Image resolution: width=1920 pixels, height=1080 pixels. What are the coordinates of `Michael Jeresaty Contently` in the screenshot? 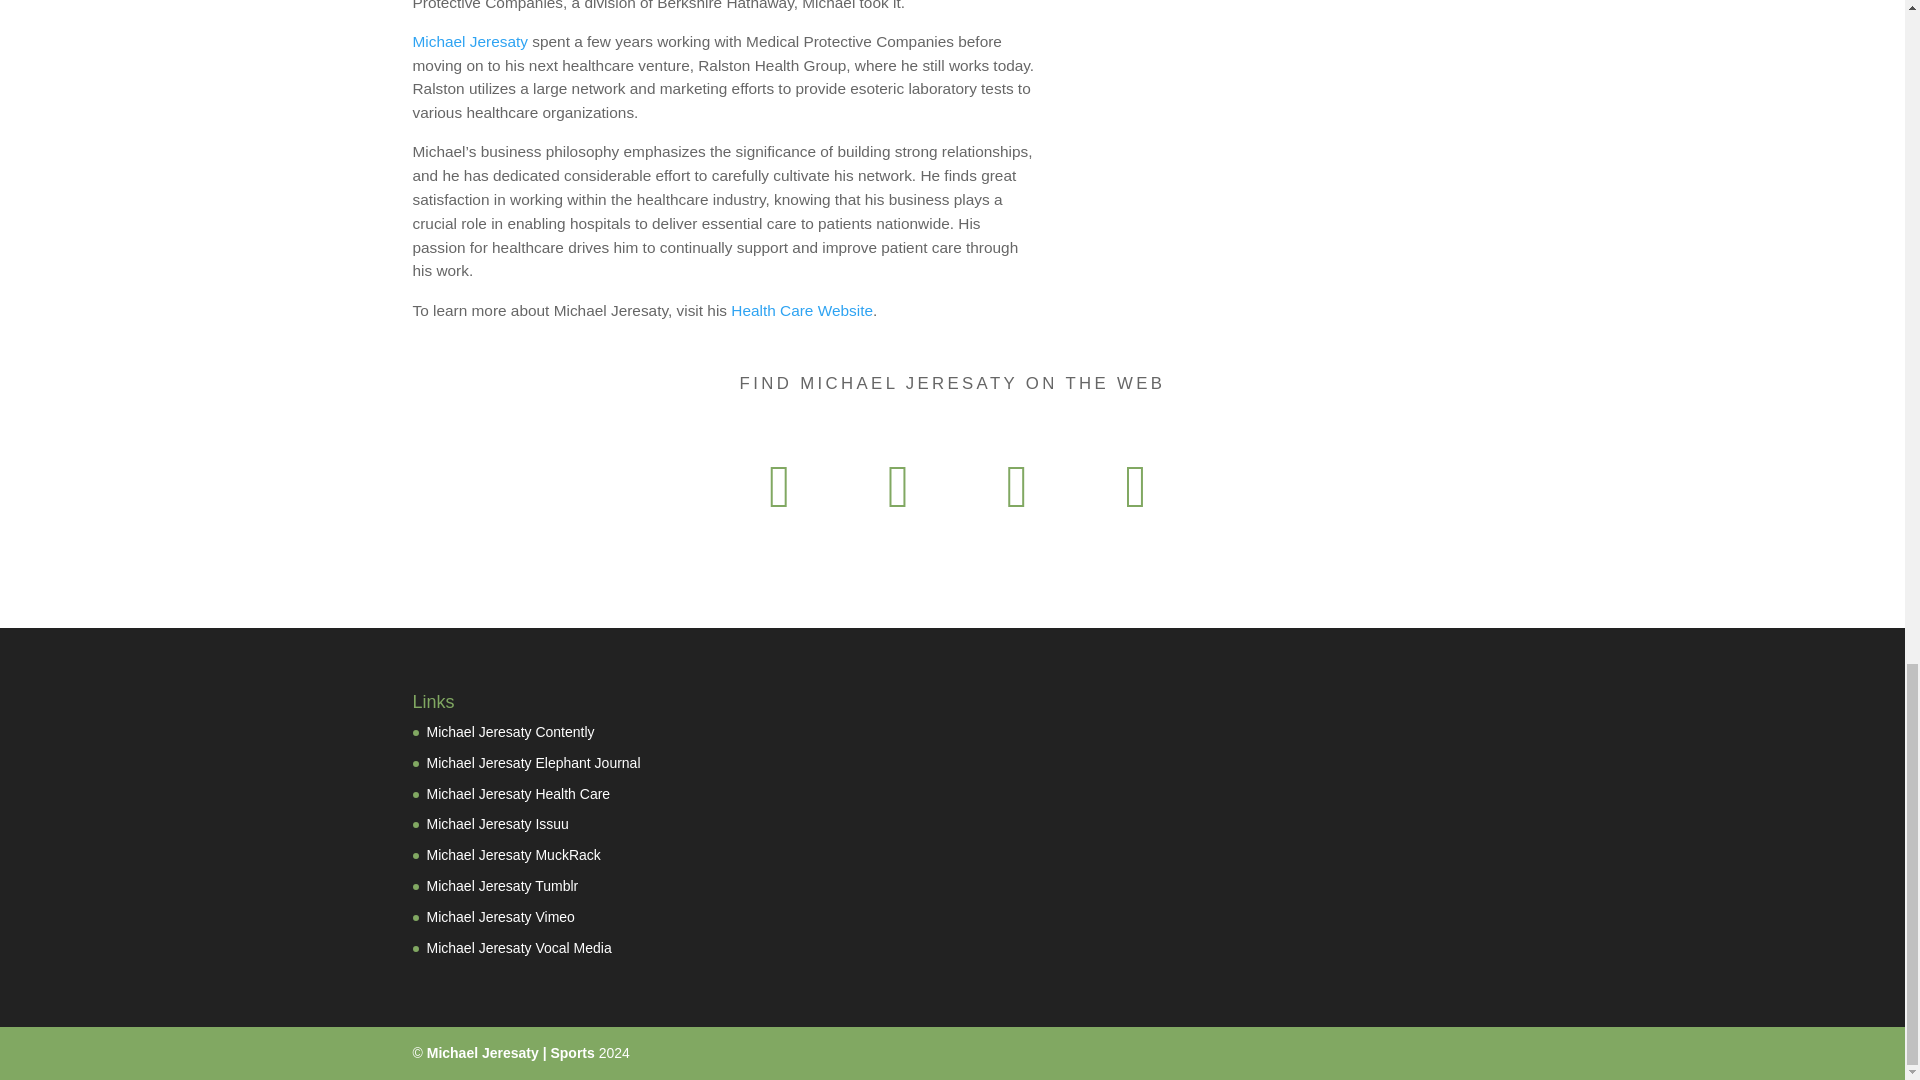 It's located at (510, 731).